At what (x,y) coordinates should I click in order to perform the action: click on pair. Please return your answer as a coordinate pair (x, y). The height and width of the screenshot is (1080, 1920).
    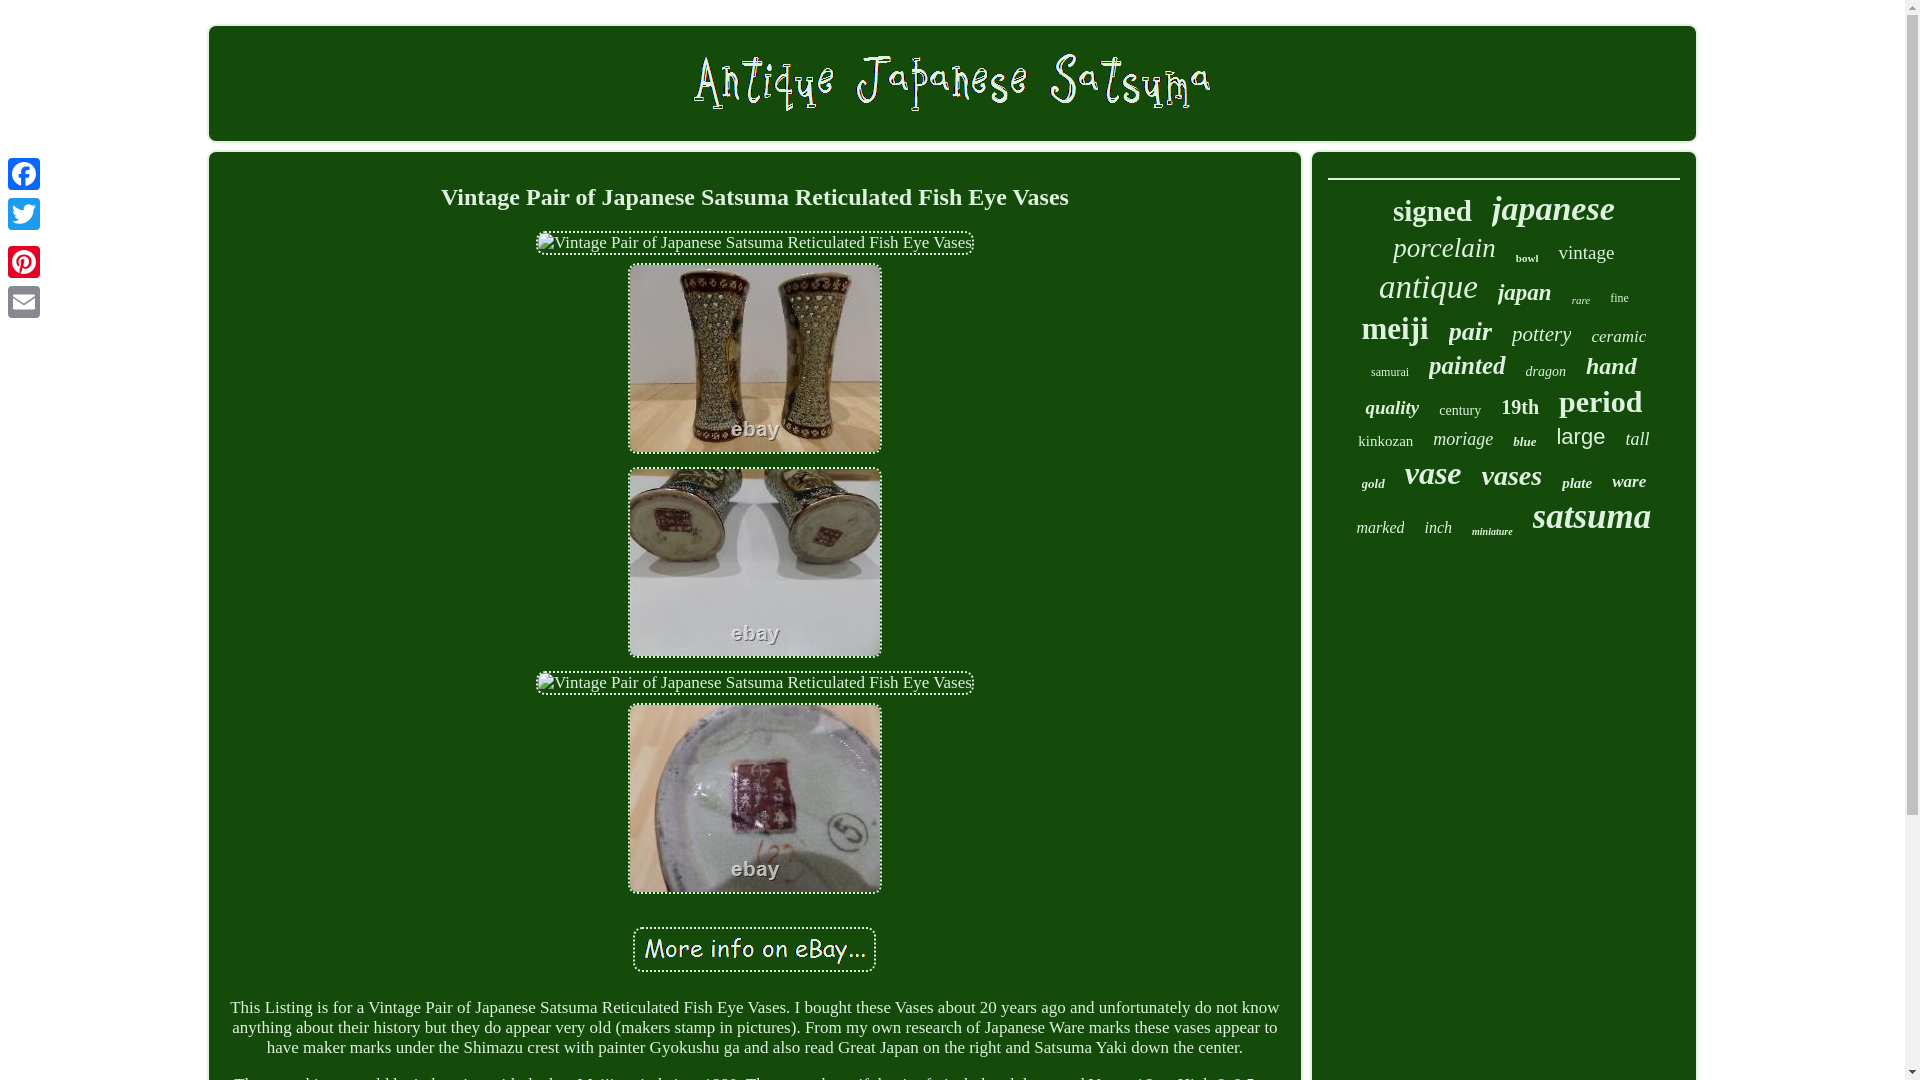
    Looking at the image, I should click on (1470, 332).